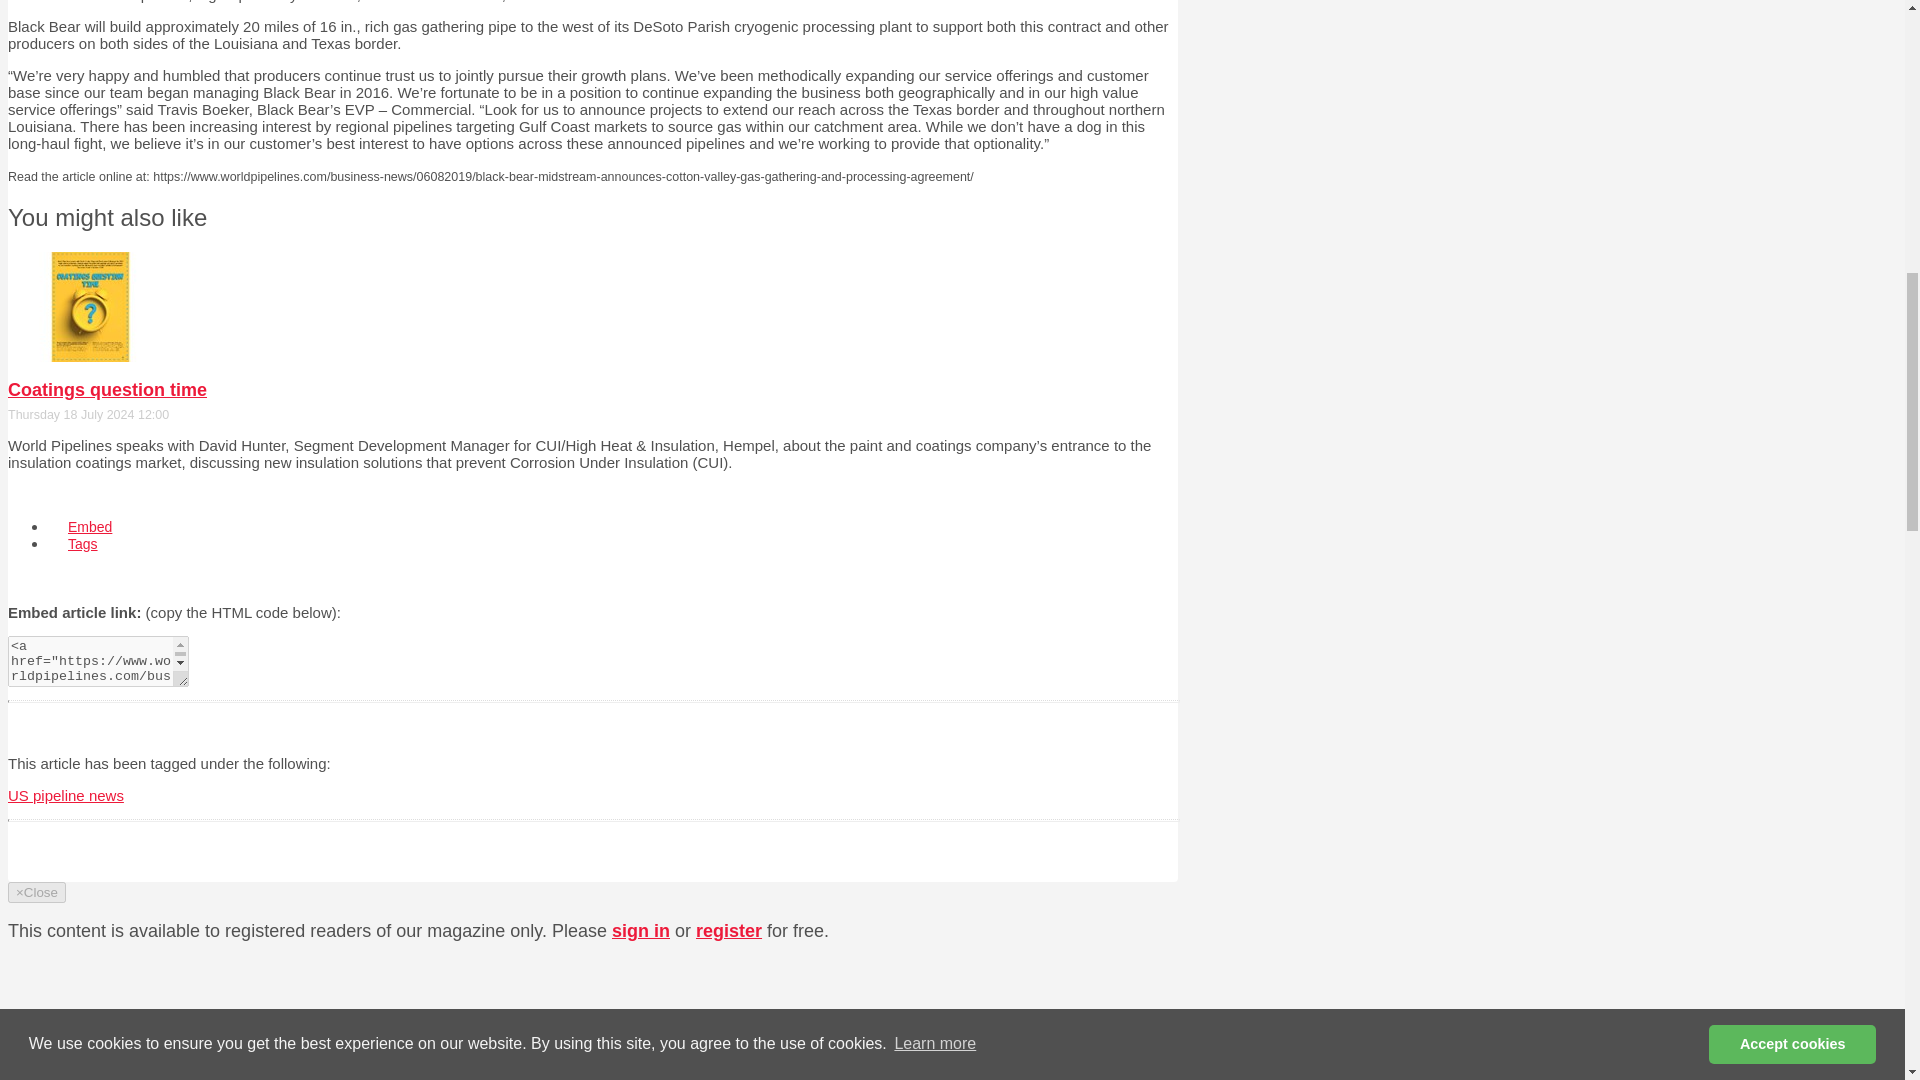 This screenshot has height=1080, width=1920. What do you see at coordinates (1021, 978) in the screenshot?
I see `3rd party ad content` at bounding box center [1021, 978].